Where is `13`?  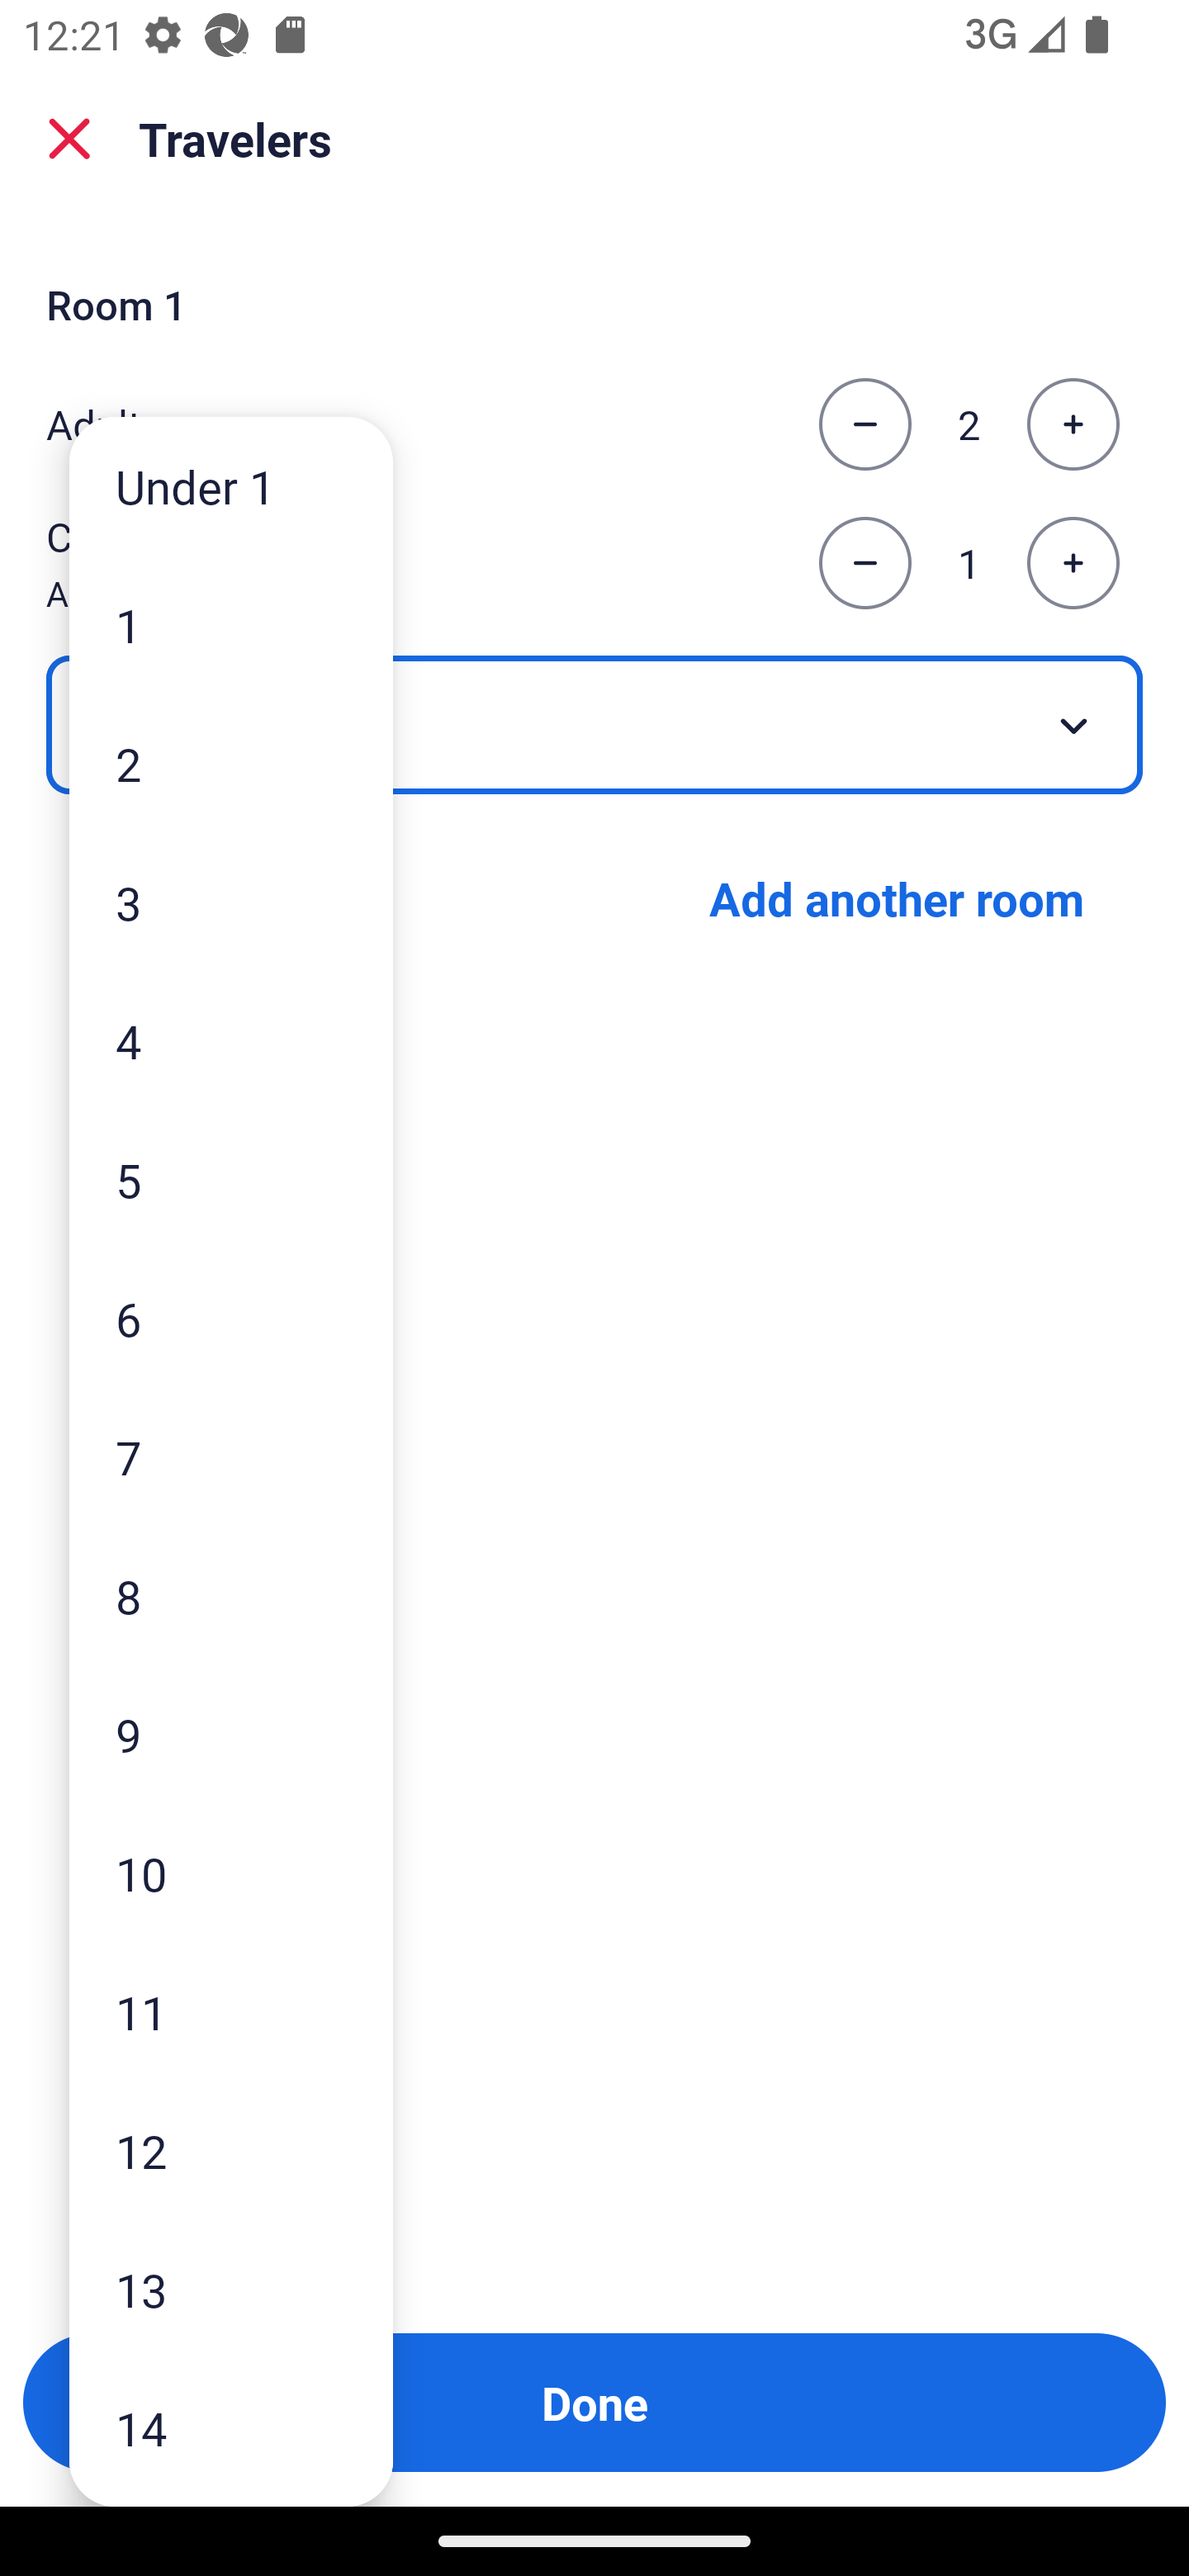
13 is located at coordinates (231, 2290).